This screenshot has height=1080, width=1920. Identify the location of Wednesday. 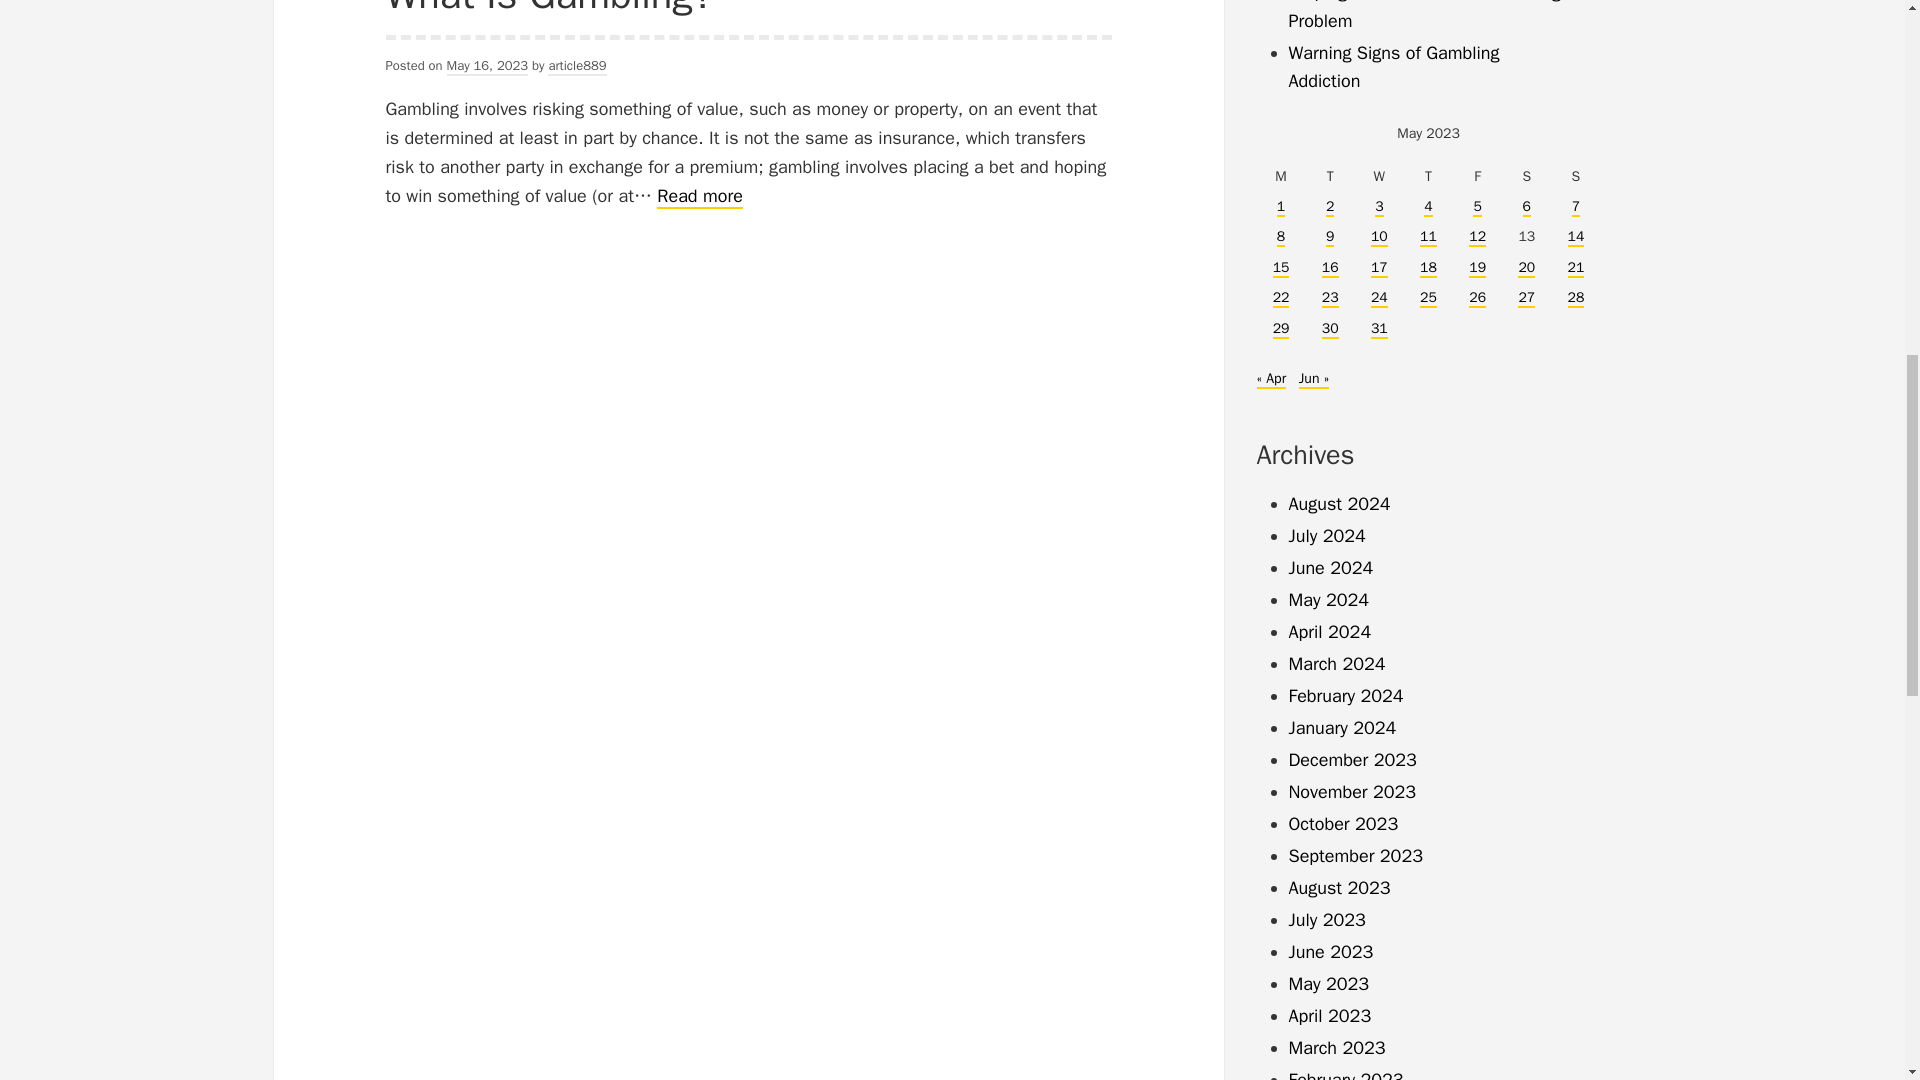
(1428, 177).